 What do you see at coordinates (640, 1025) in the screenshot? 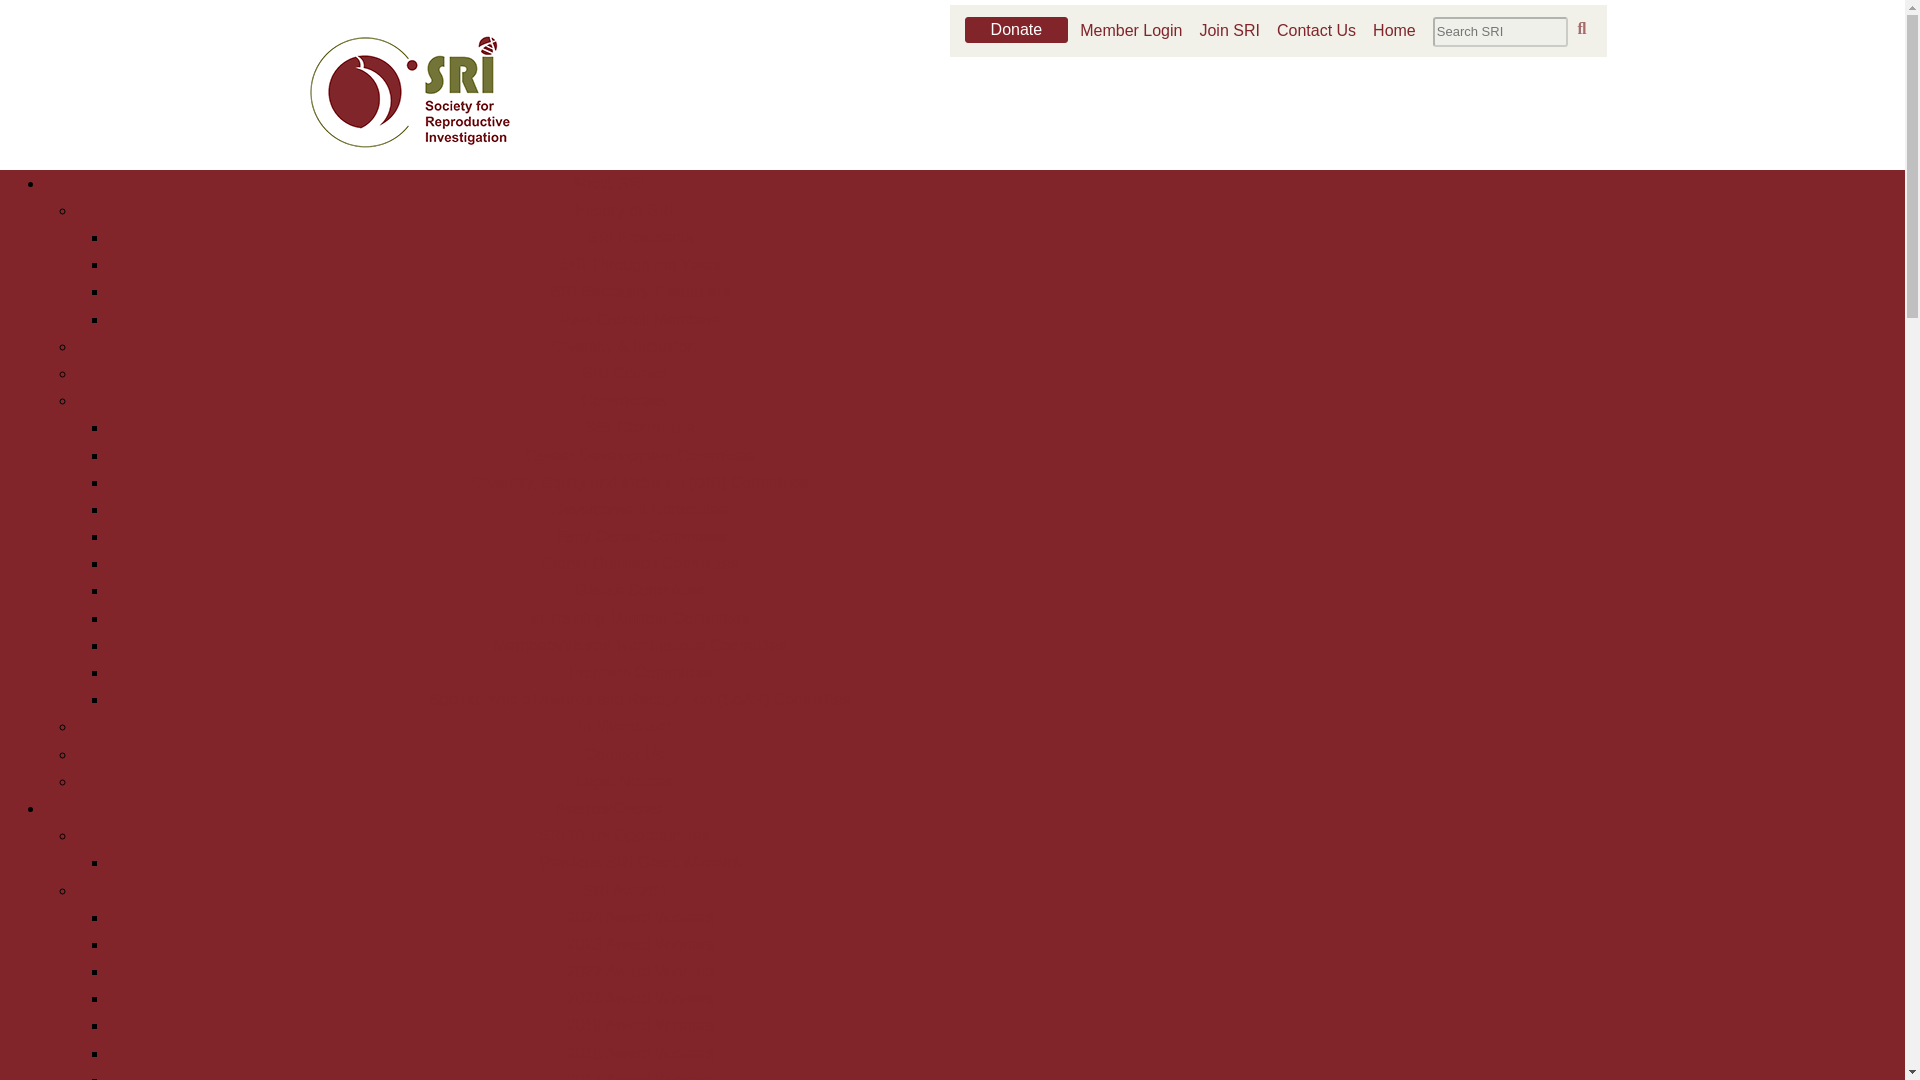
I see `2019 Award Winners` at bounding box center [640, 1025].